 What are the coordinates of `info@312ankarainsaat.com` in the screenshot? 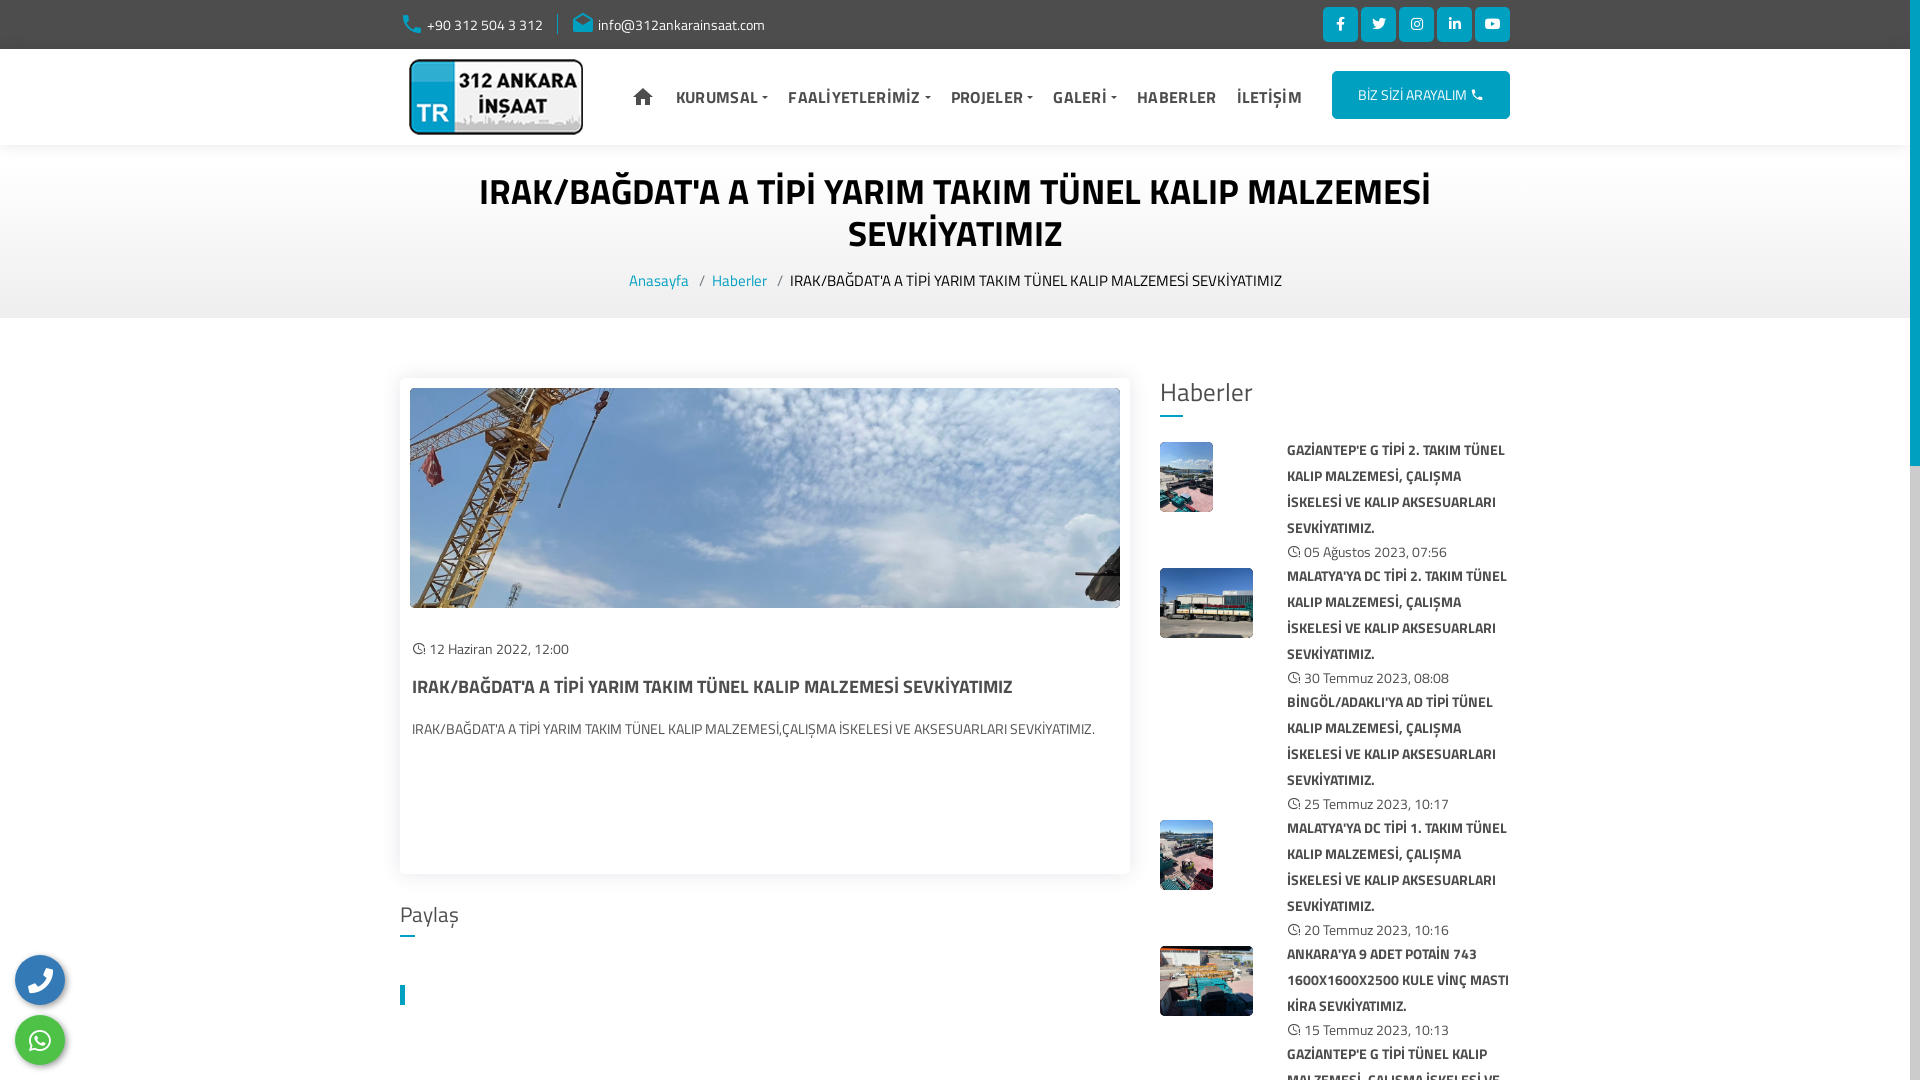 It's located at (668, 26).